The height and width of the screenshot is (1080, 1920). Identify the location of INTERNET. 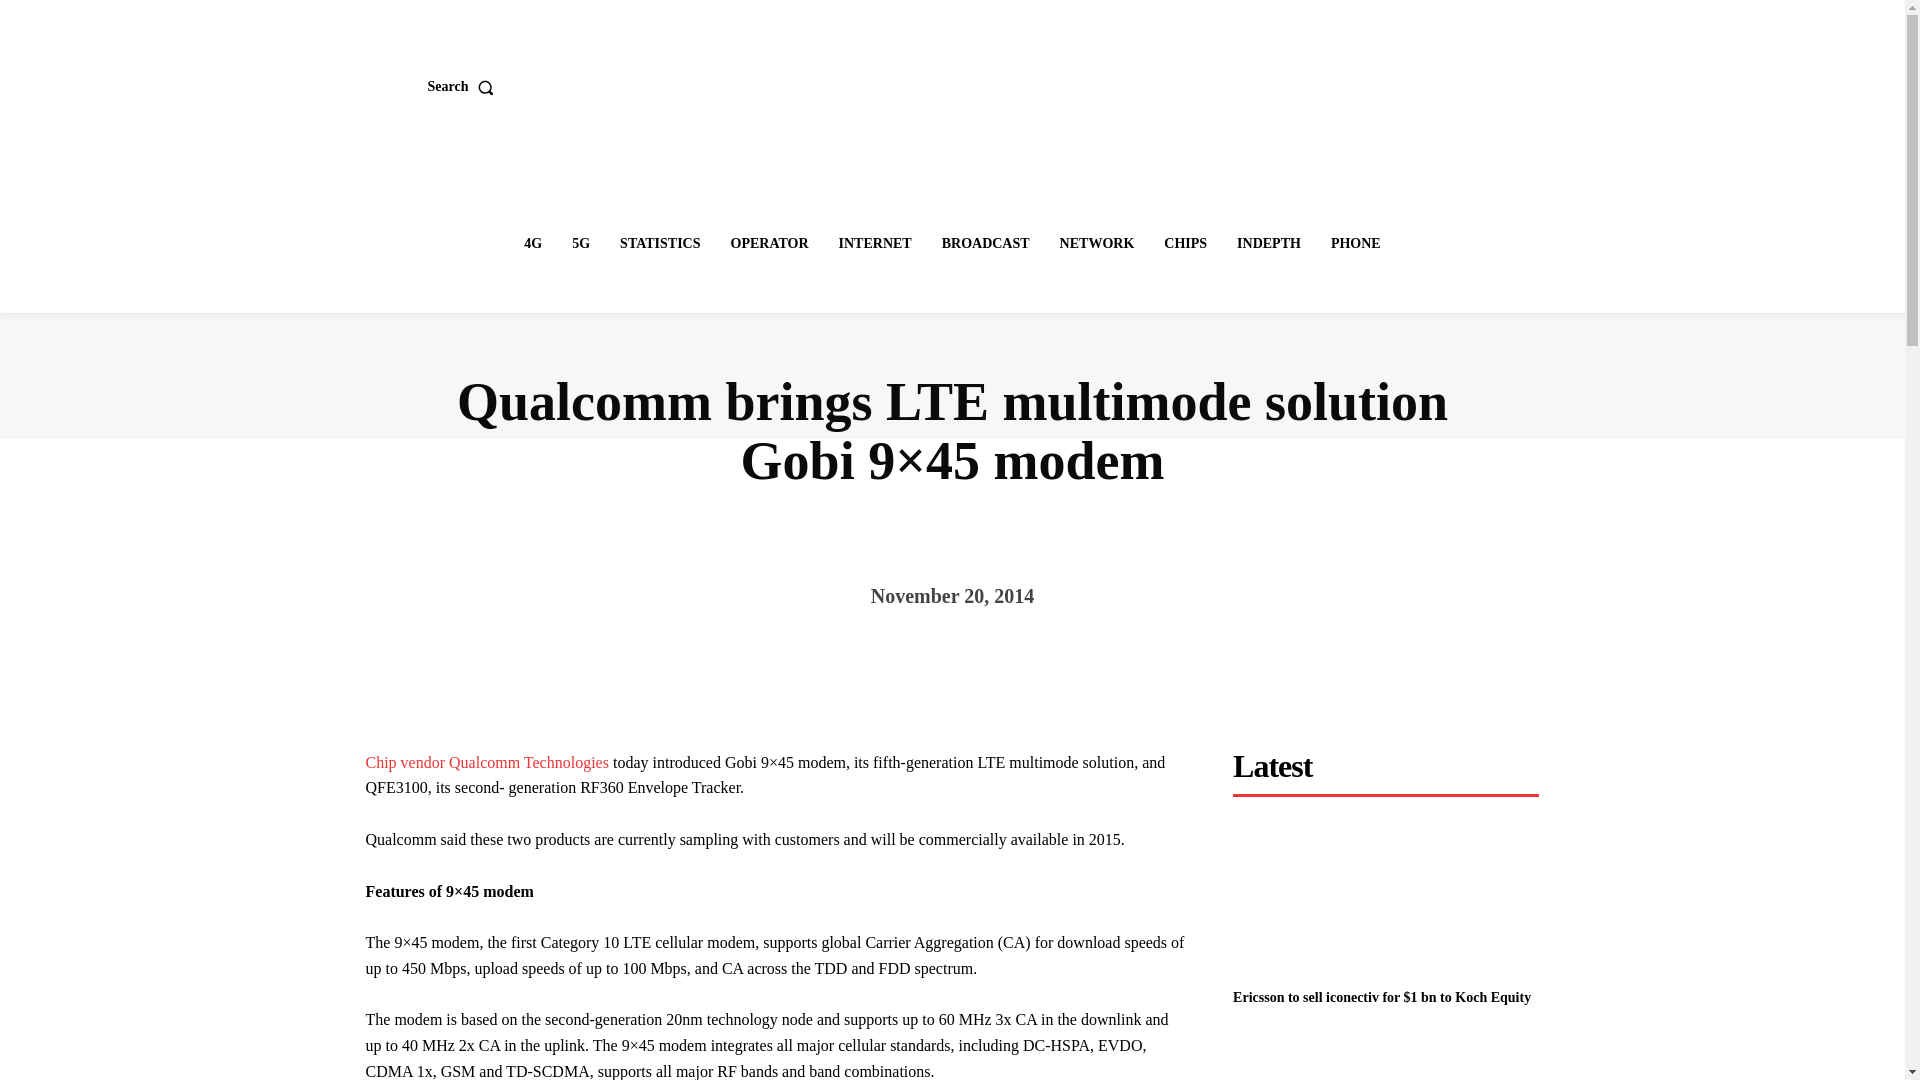
(875, 243).